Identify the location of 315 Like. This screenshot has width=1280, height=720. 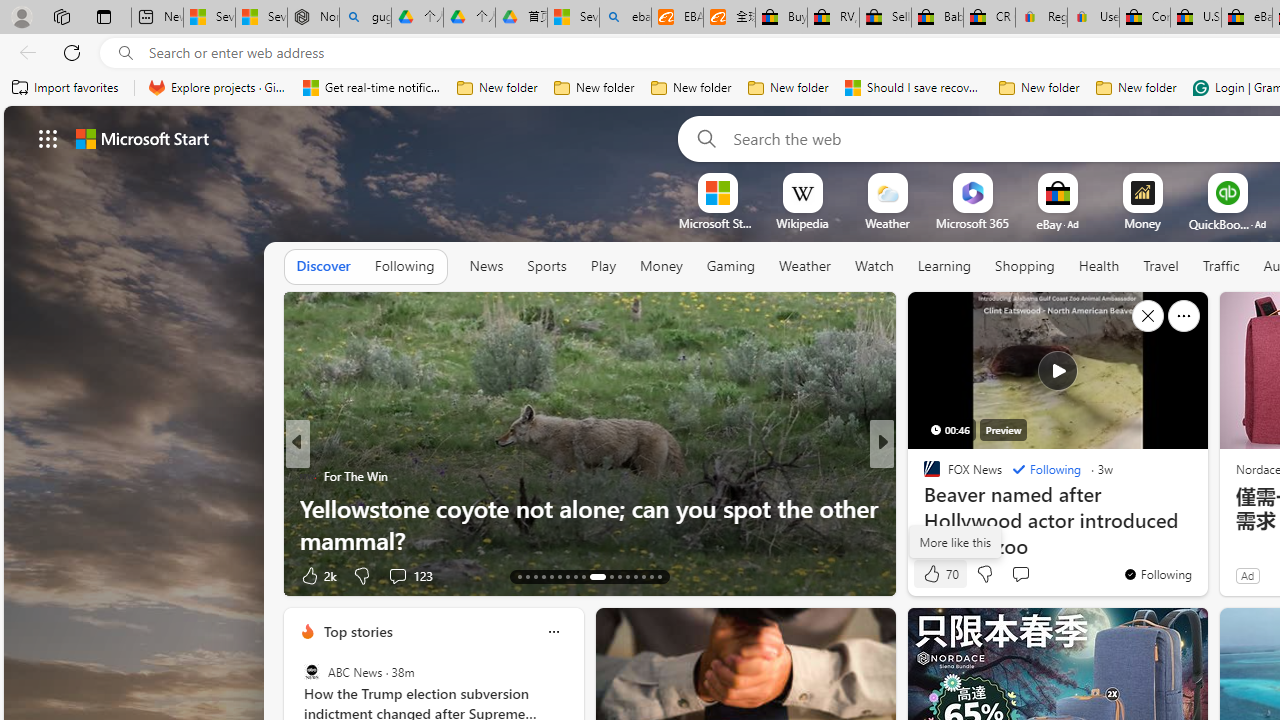
(936, 574).